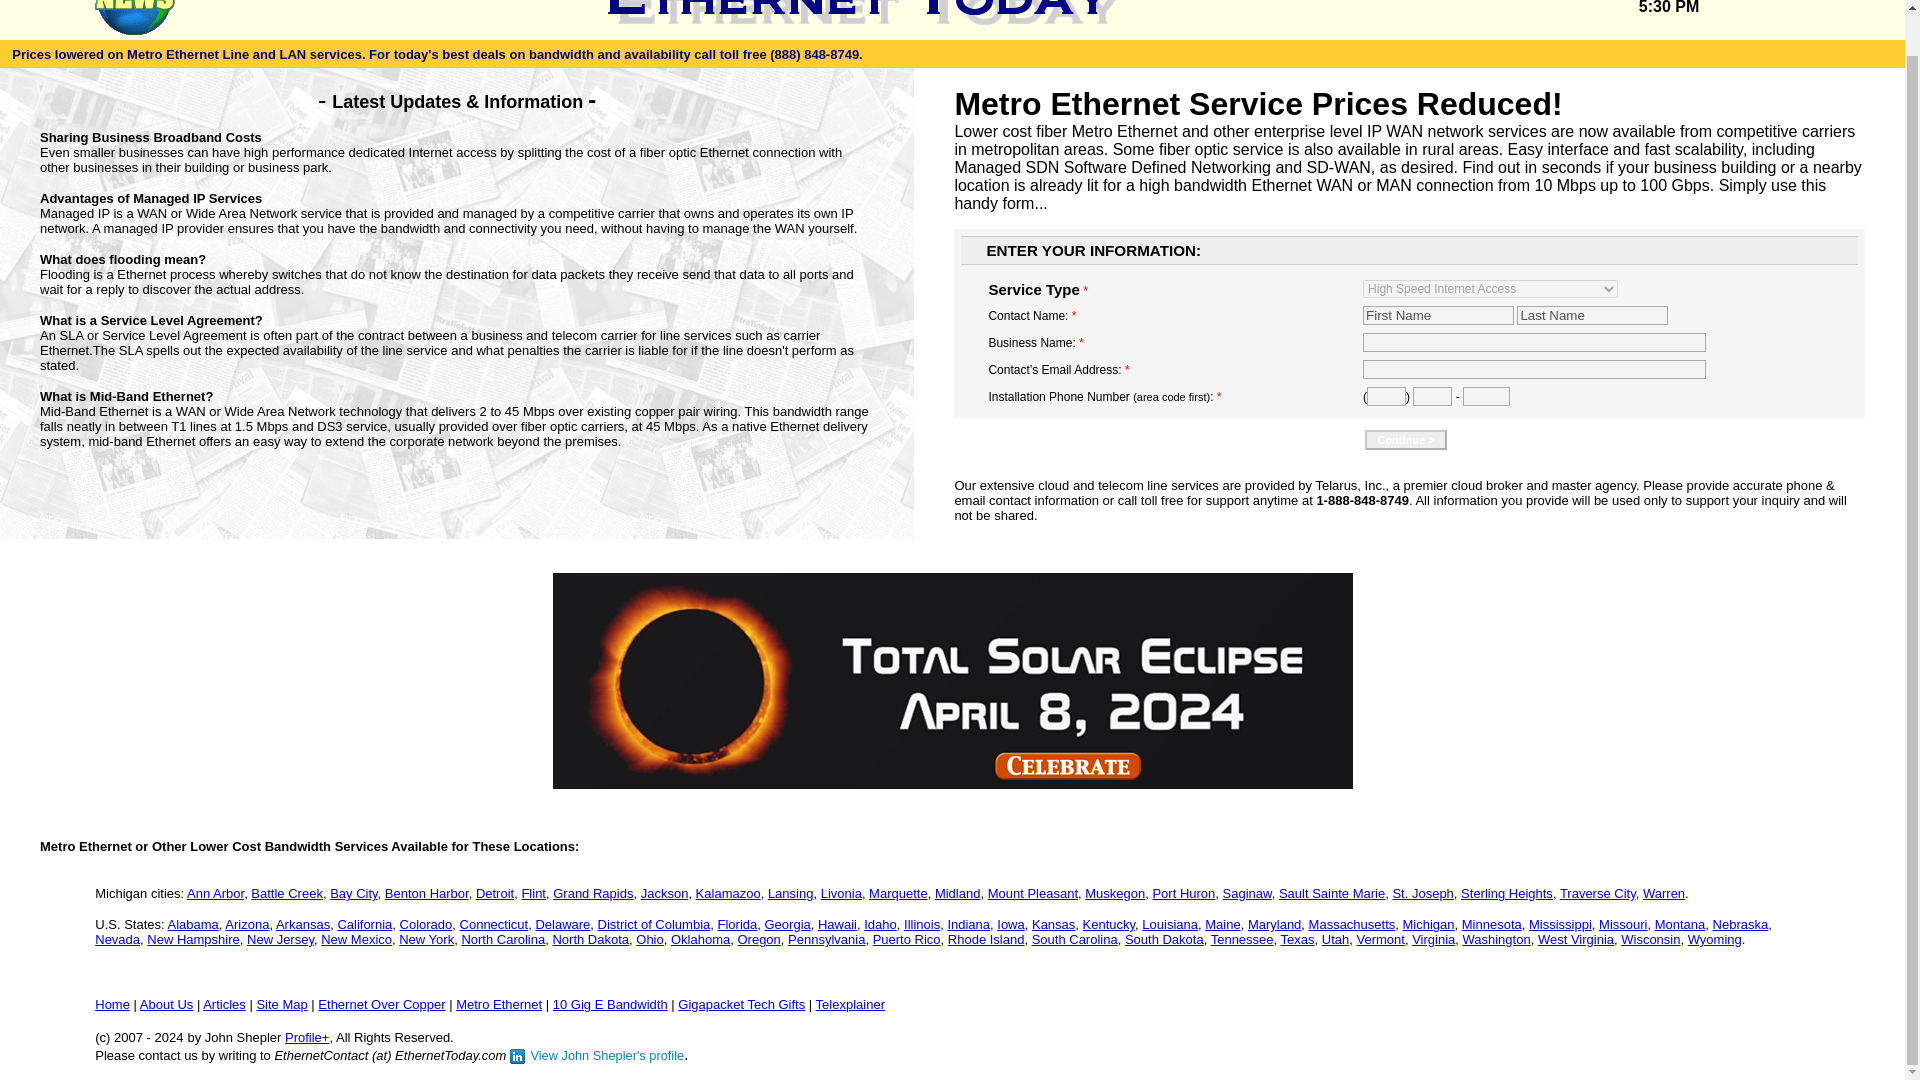 The image size is (1920, 1080). I want to click on Arkansas, so click(303, 924).